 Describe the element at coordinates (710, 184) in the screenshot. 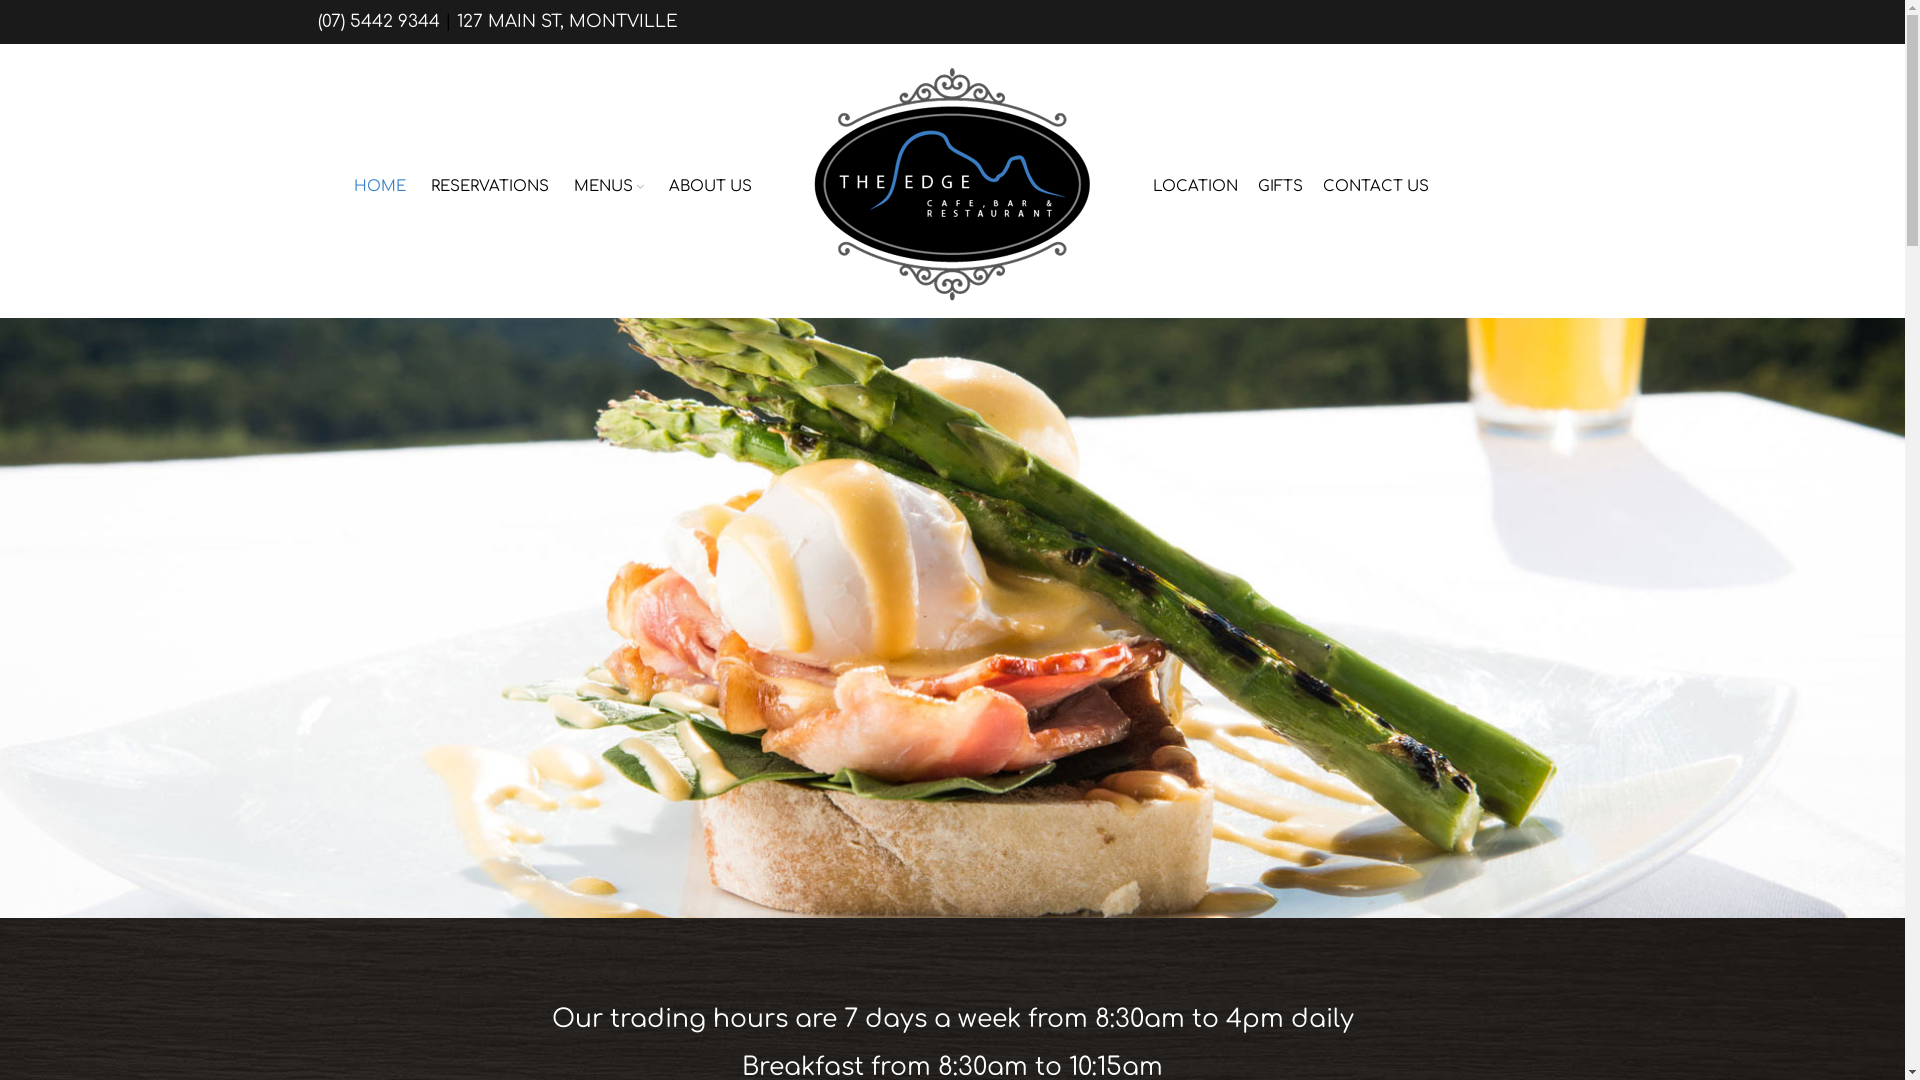

I see `ABOUT US` at that location.